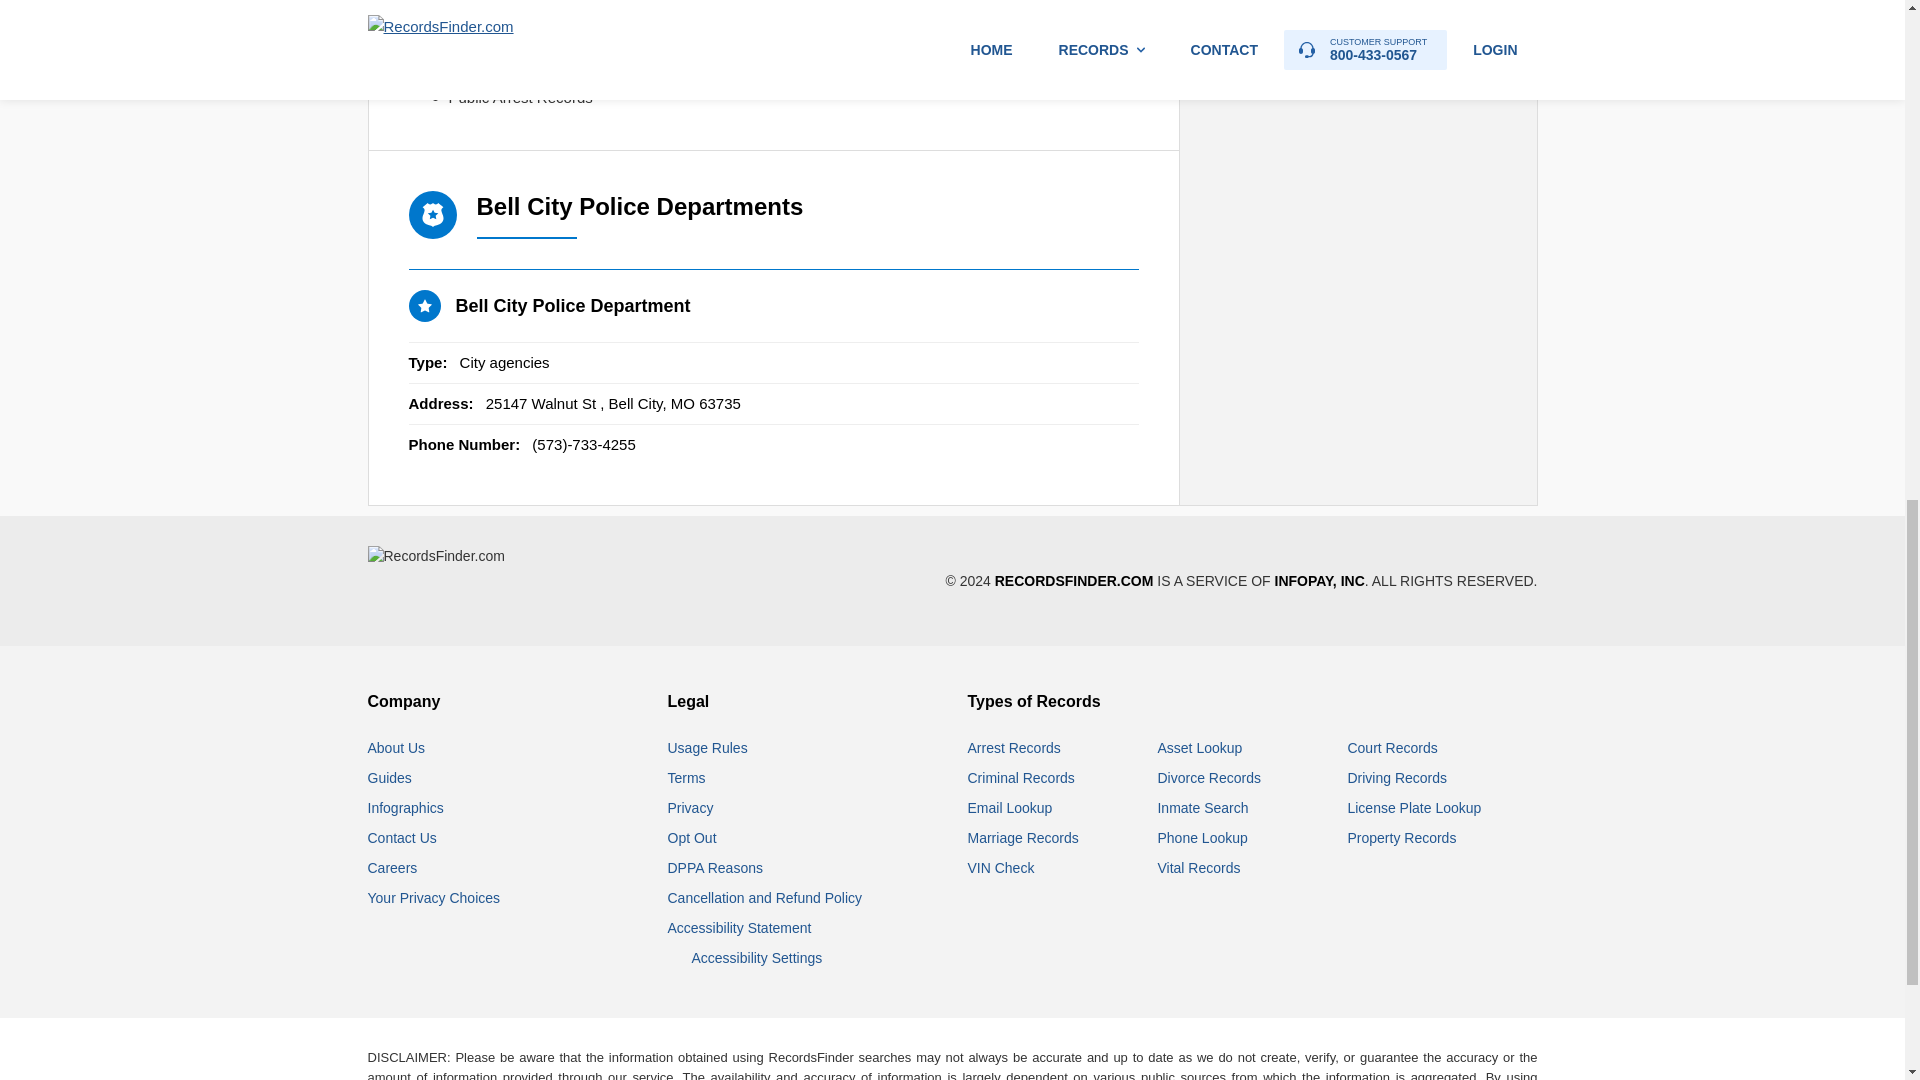 The height and width of the screenshot is (1080, 1920). Describe the element at coordinates (397, 748) in the screenshot. I see `About RecordsFinder.com` at that location.